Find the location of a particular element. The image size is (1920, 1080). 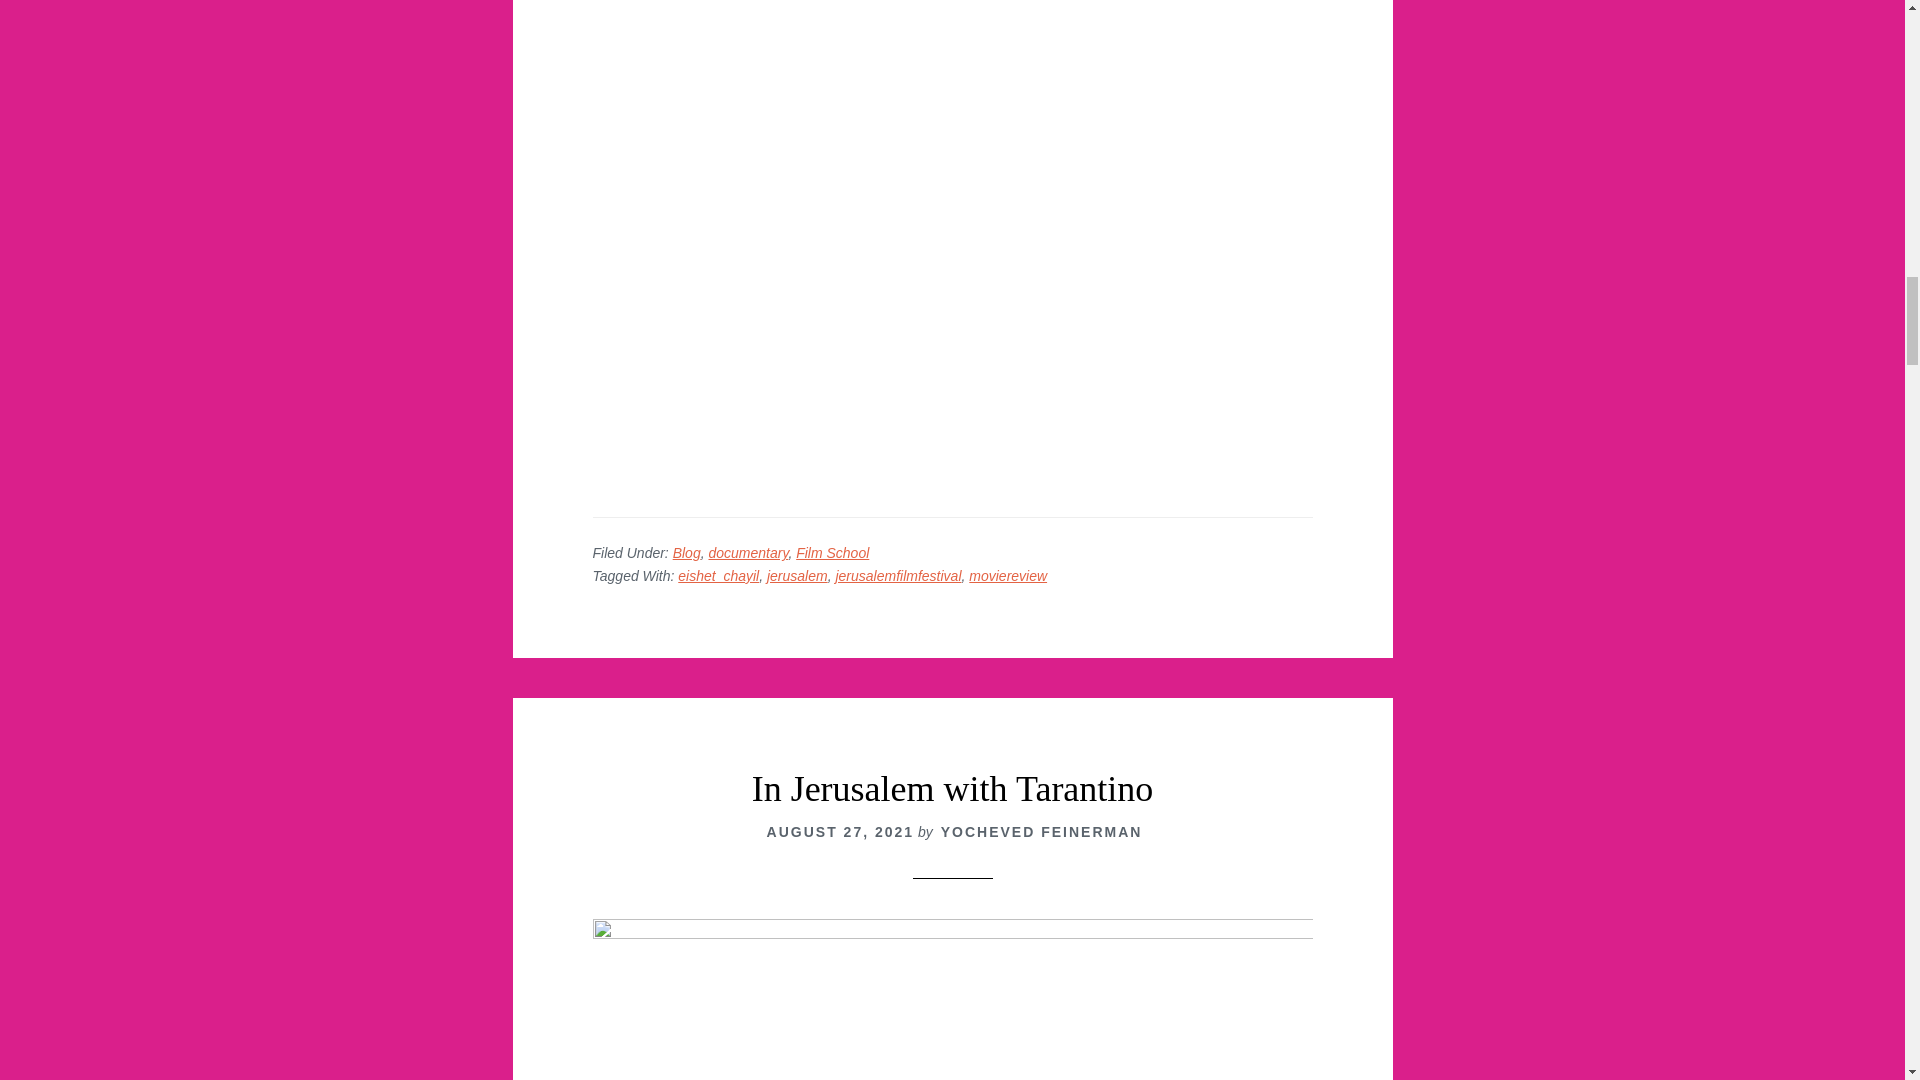

In Jerusalem with Tarantino is located at coordinates (952, 788).